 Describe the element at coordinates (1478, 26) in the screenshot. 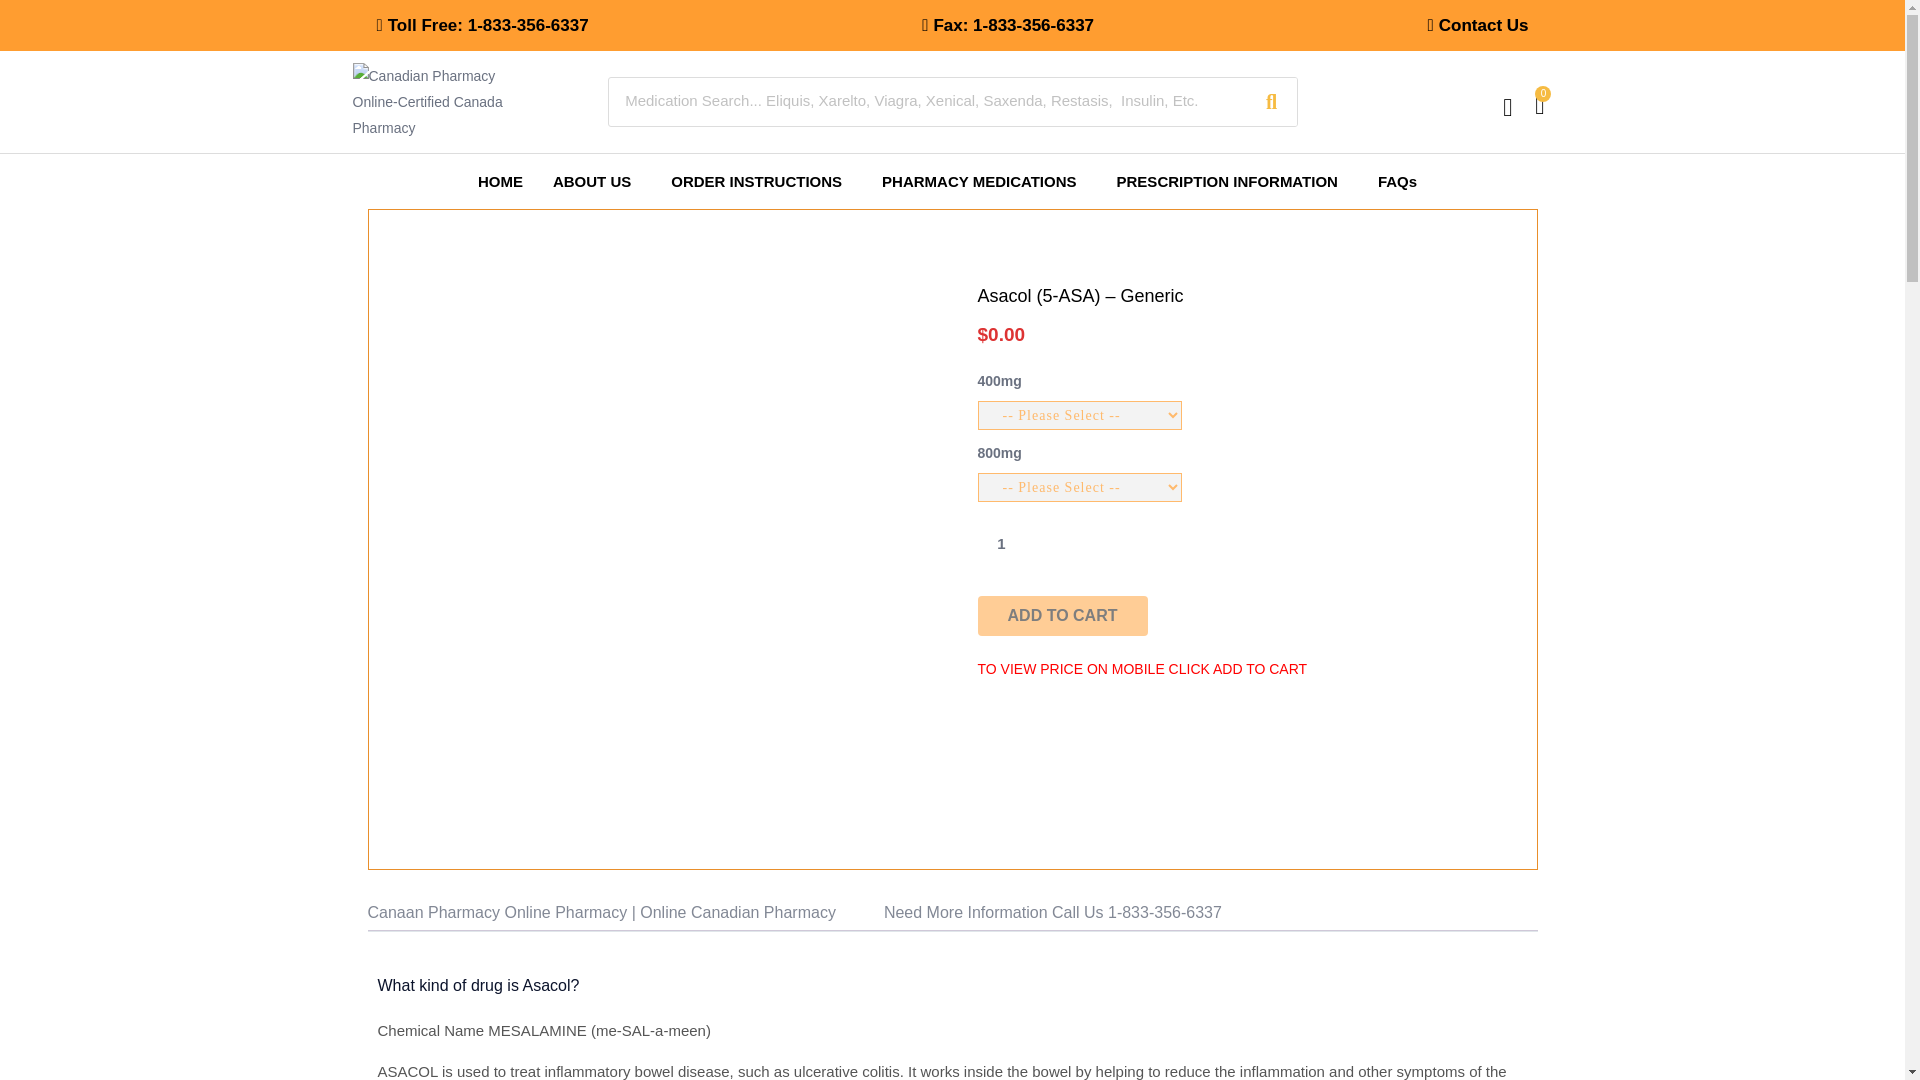

I see `Contact Us` at that location.